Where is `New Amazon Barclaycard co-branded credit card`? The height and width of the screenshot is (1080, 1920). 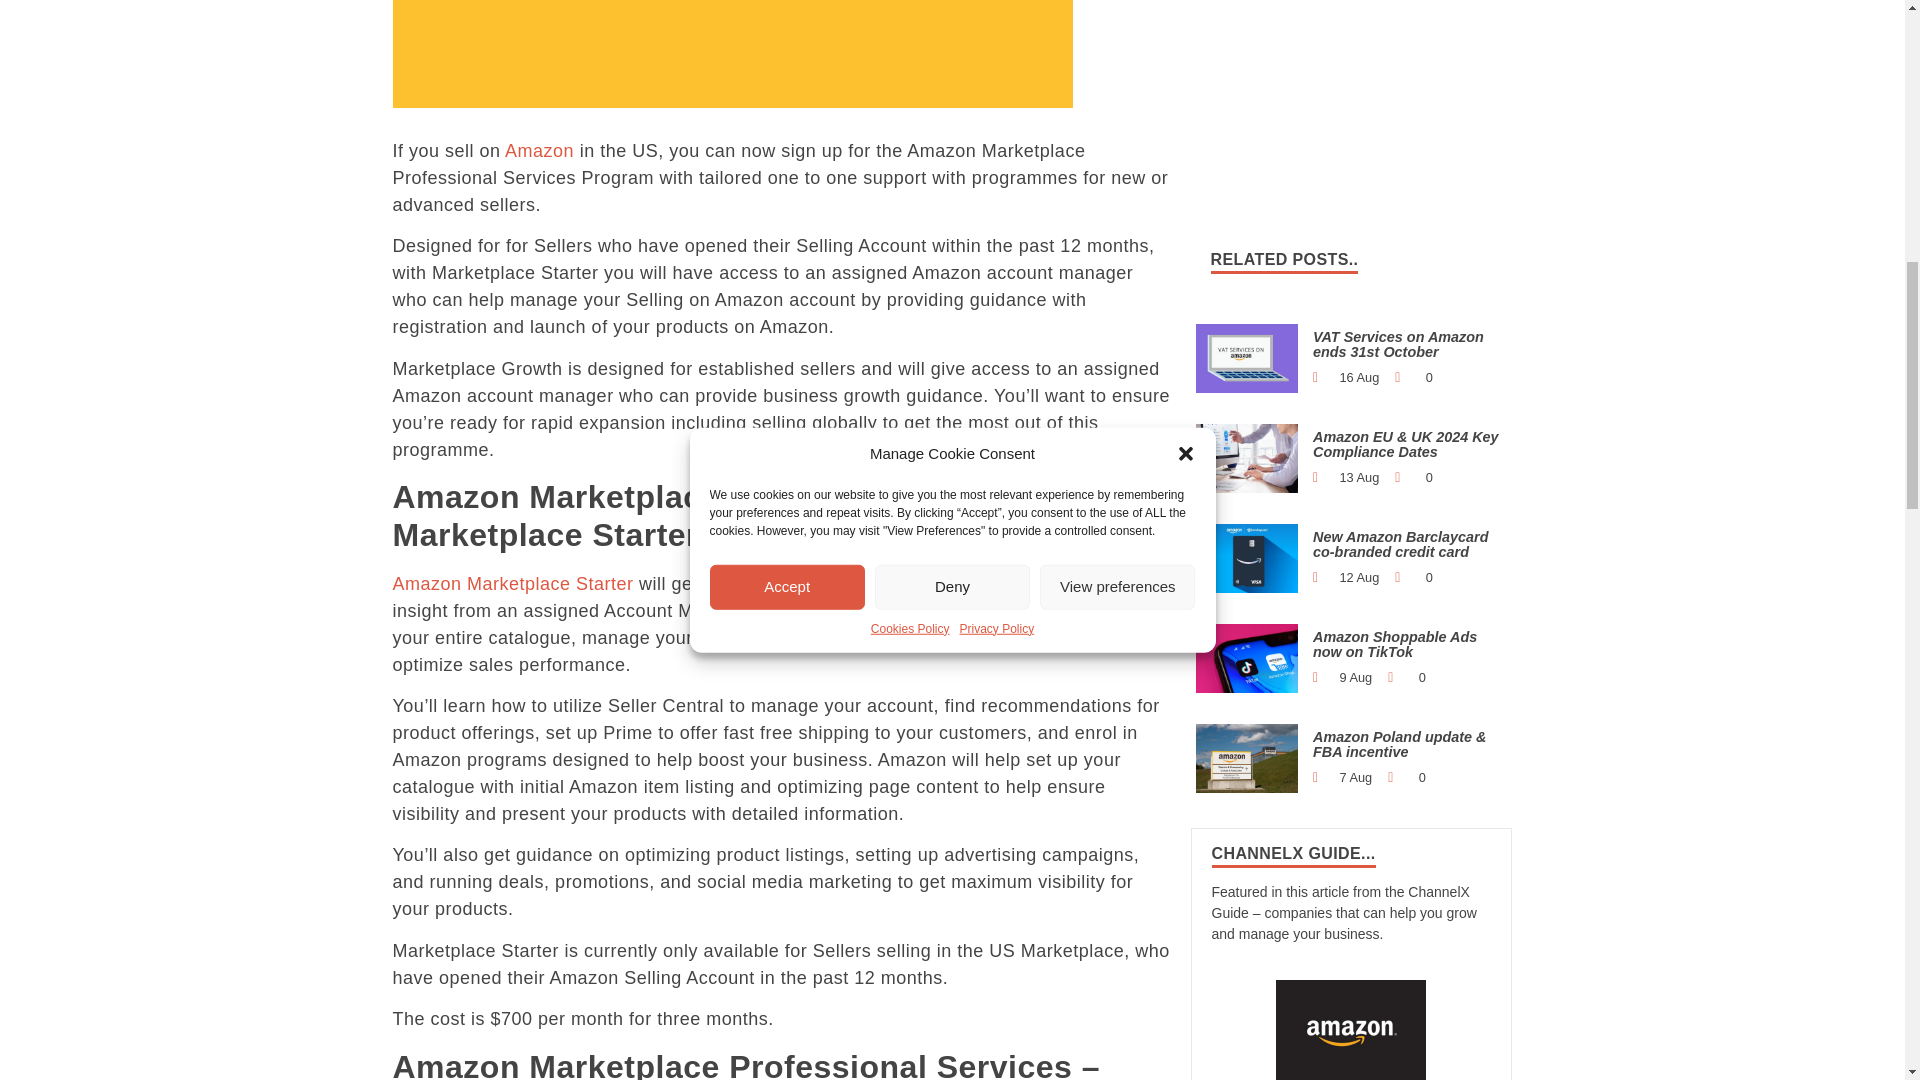 New Amazon Barclaycard co-branded credit card is located at coordinates (1248, 557).